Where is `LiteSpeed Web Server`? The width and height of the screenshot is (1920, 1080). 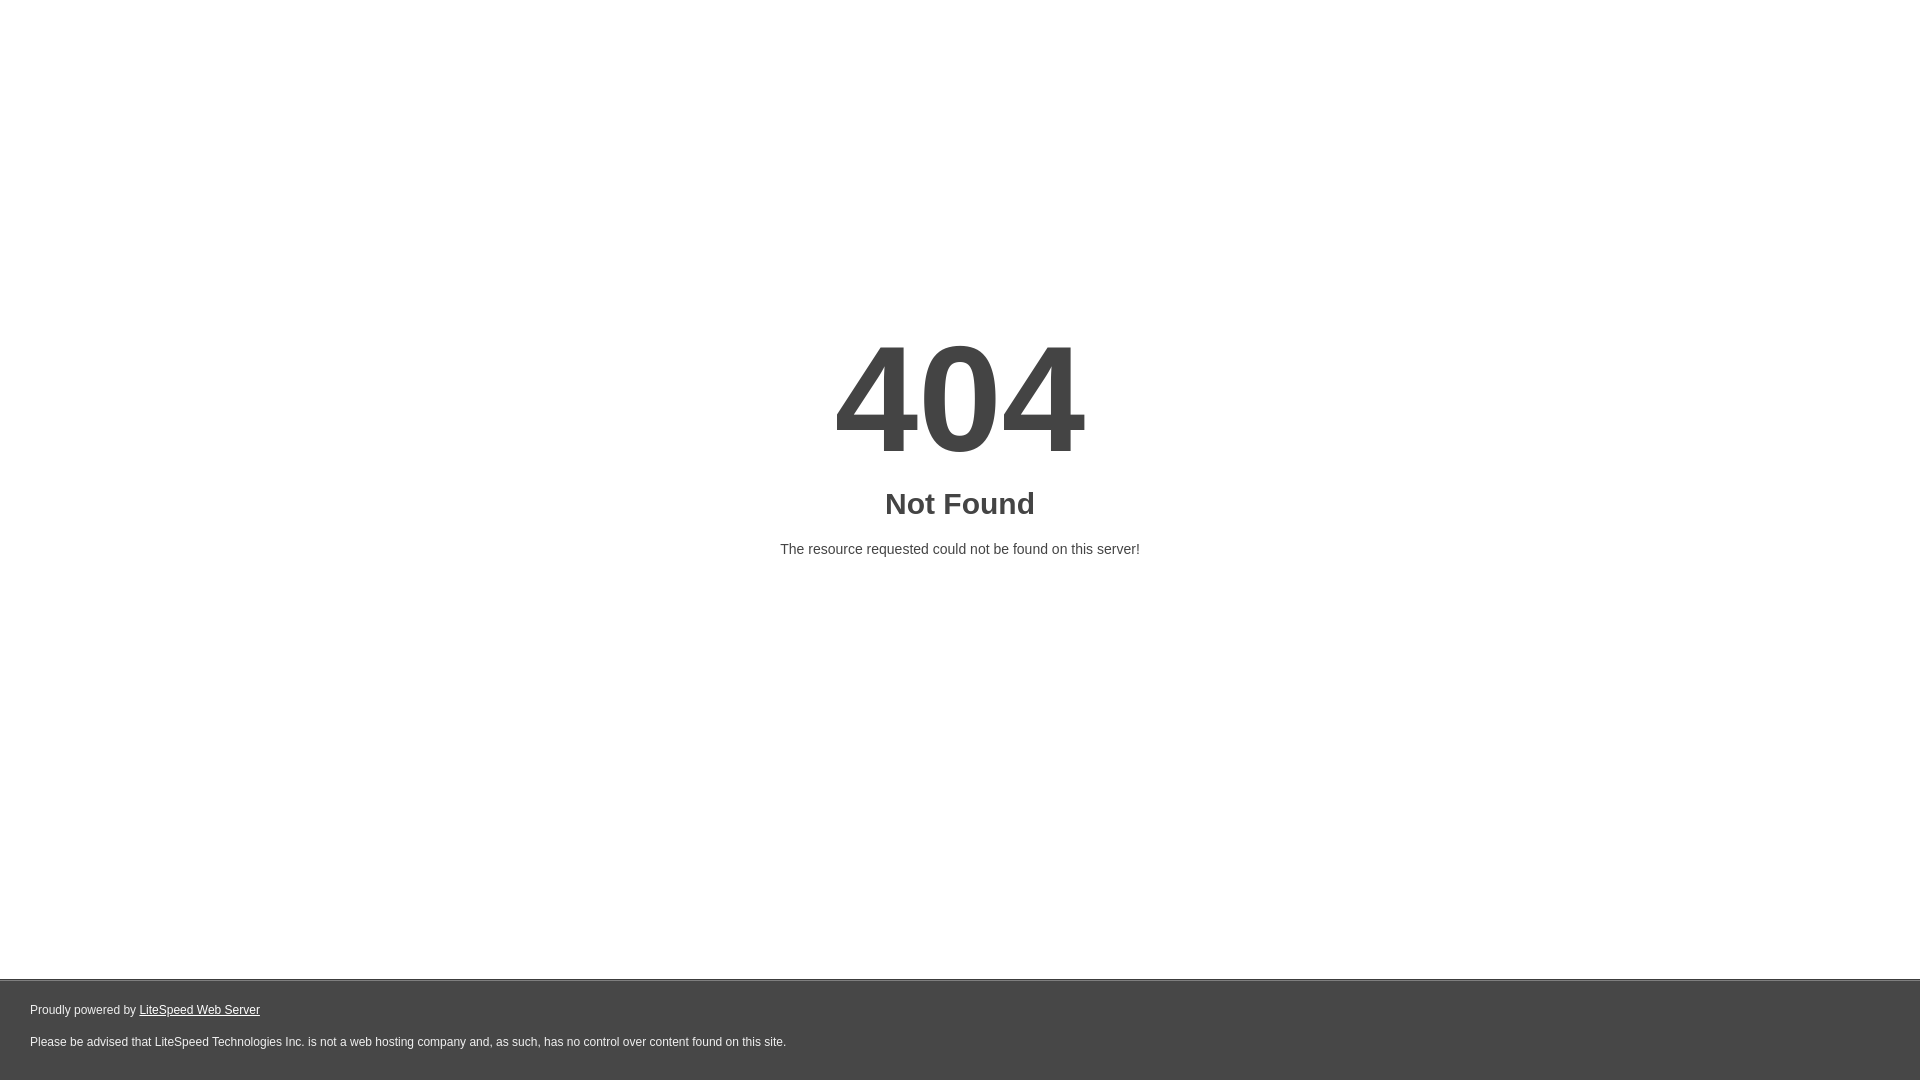
LiteSpeed Web Server is located at coordinates (198, 1010).